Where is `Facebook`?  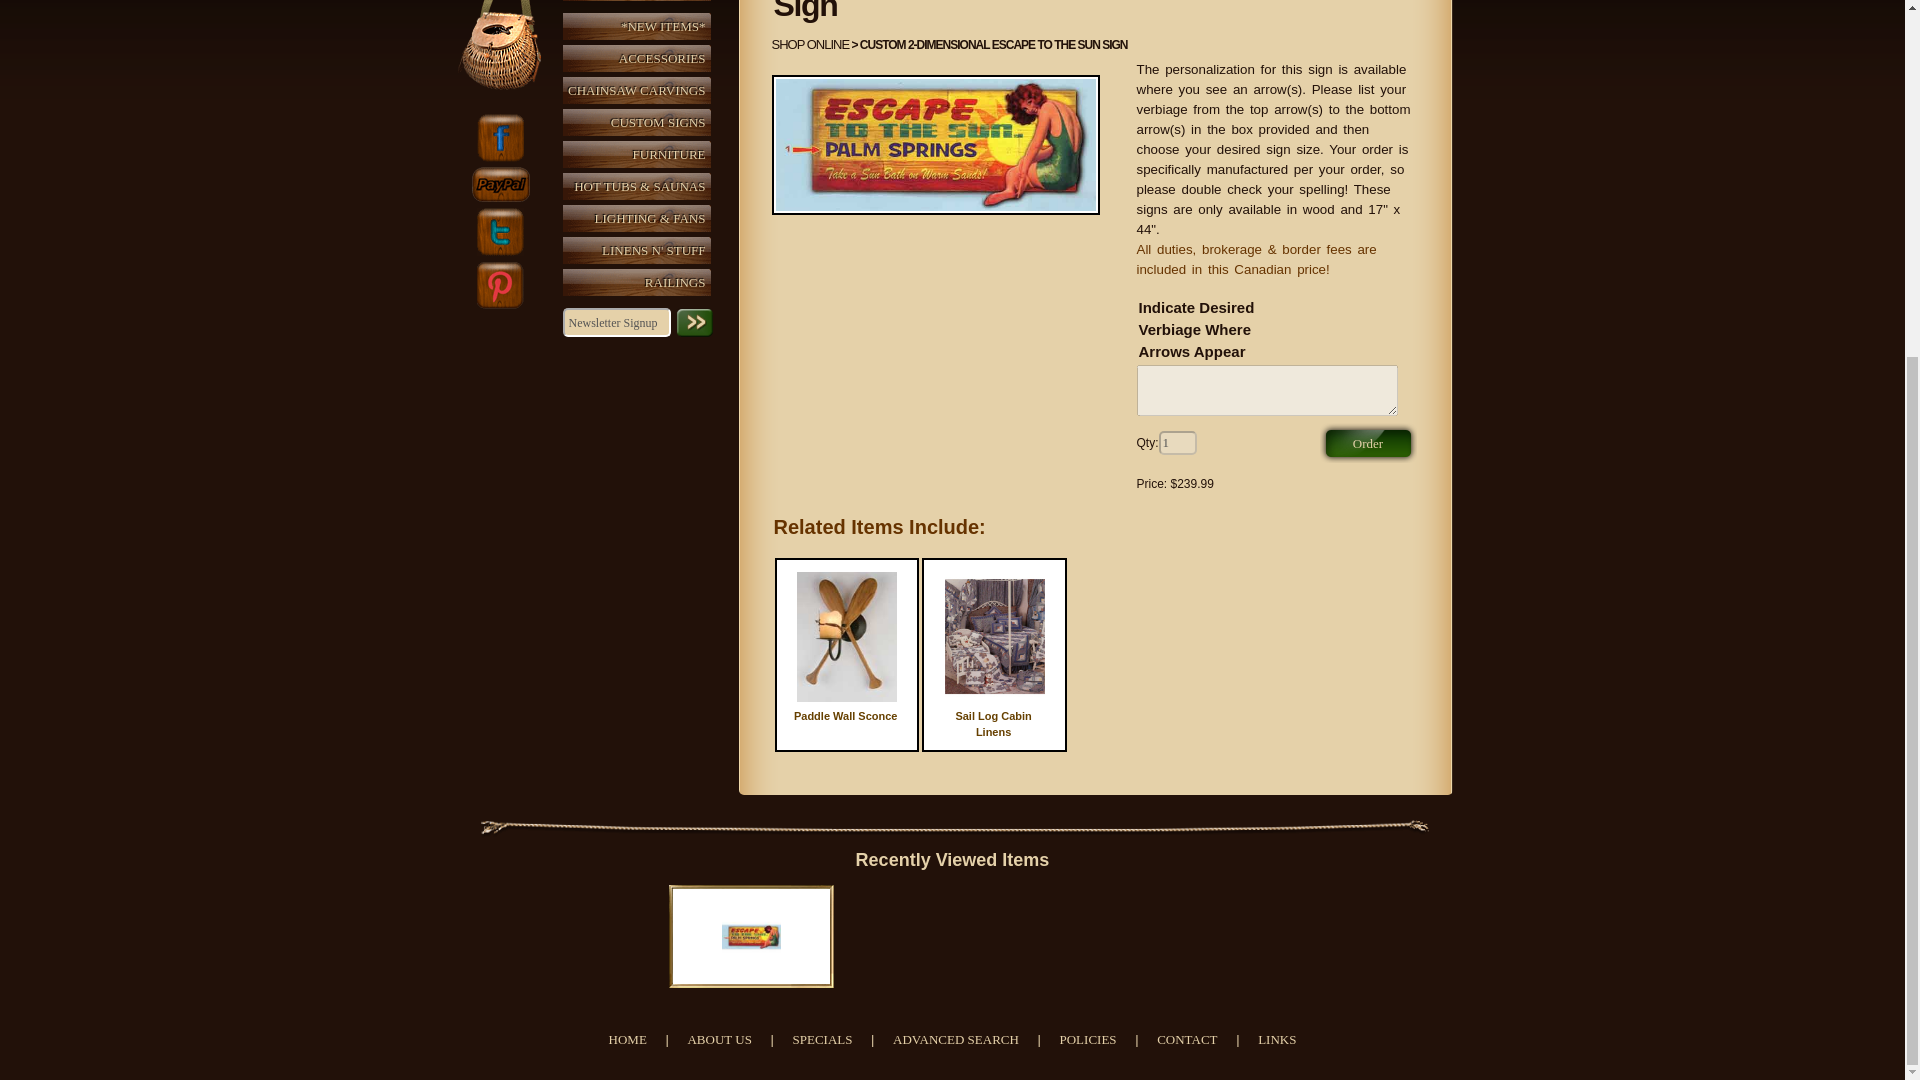
Facebook is located at coordinates (499, 138).